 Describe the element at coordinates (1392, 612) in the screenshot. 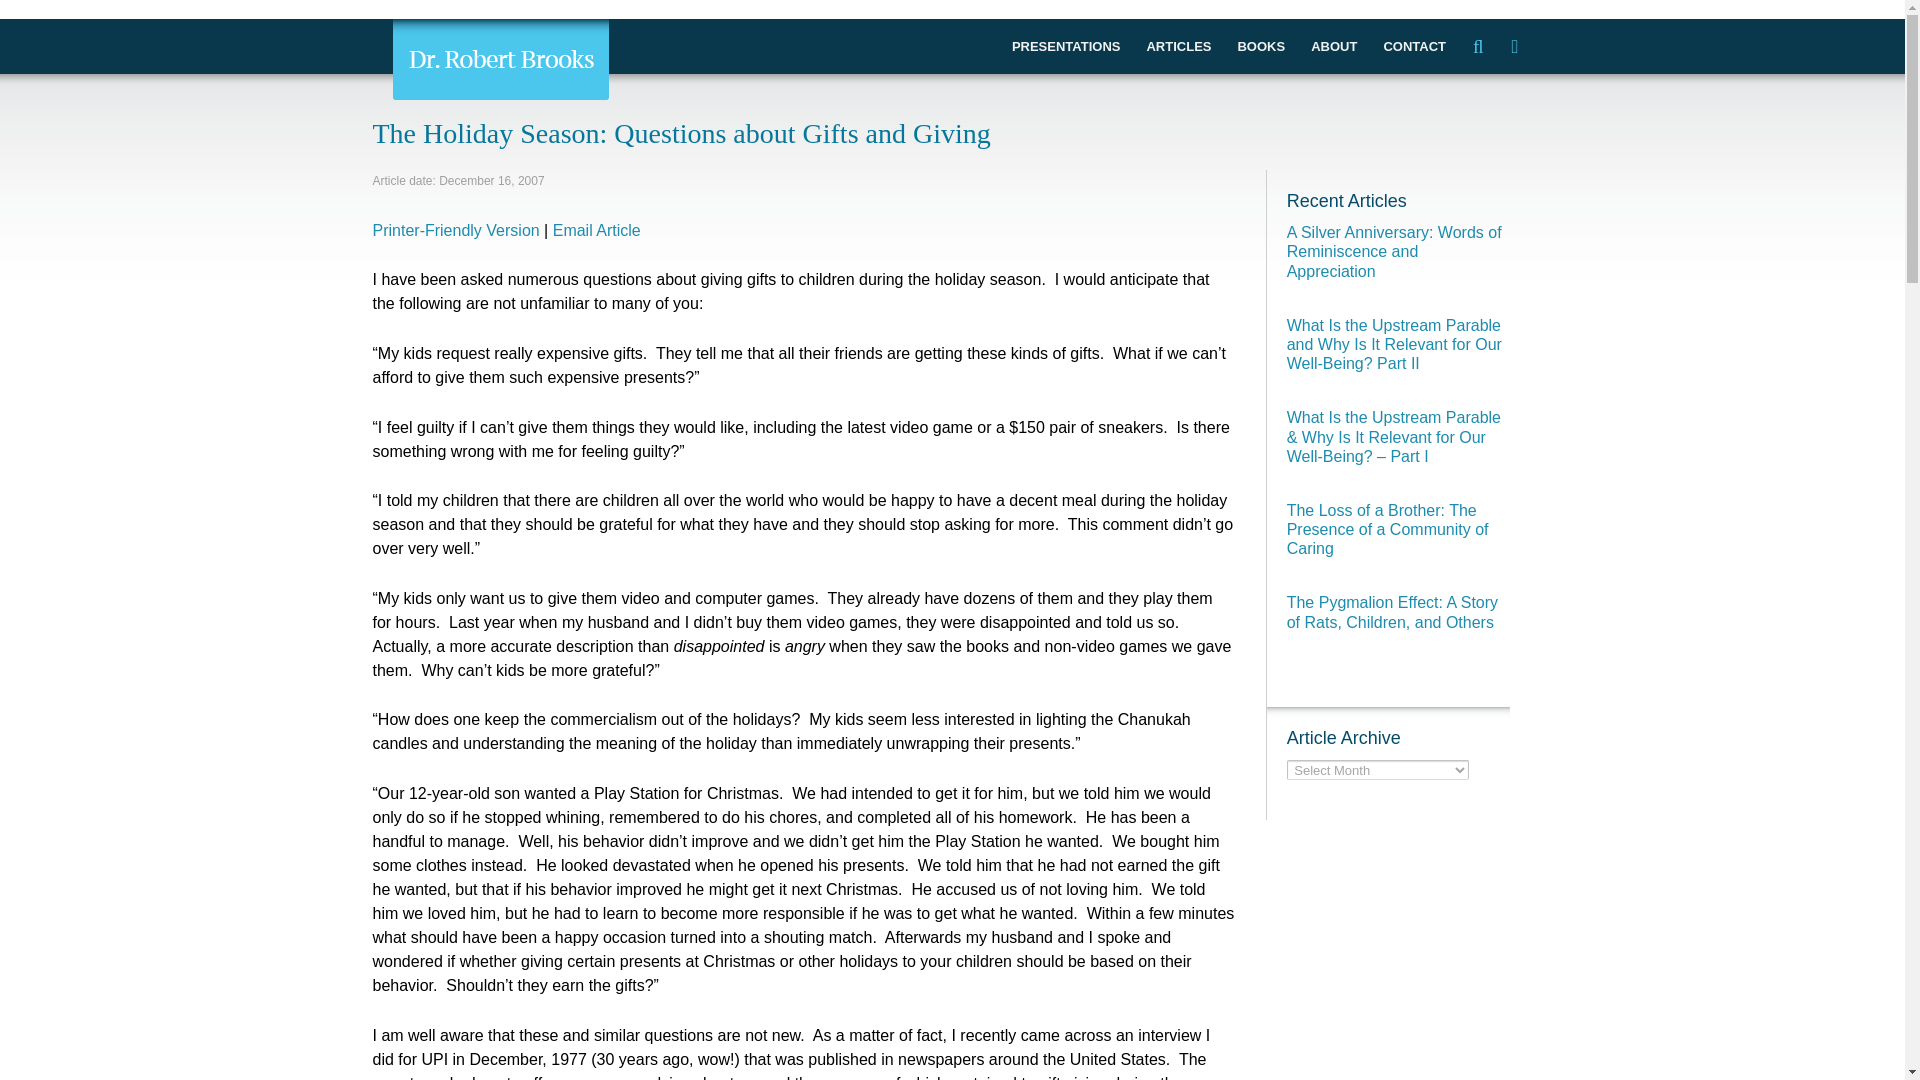

I see `The Pygmalion Effect: A Story of Rats, Children, and Others` at that location.